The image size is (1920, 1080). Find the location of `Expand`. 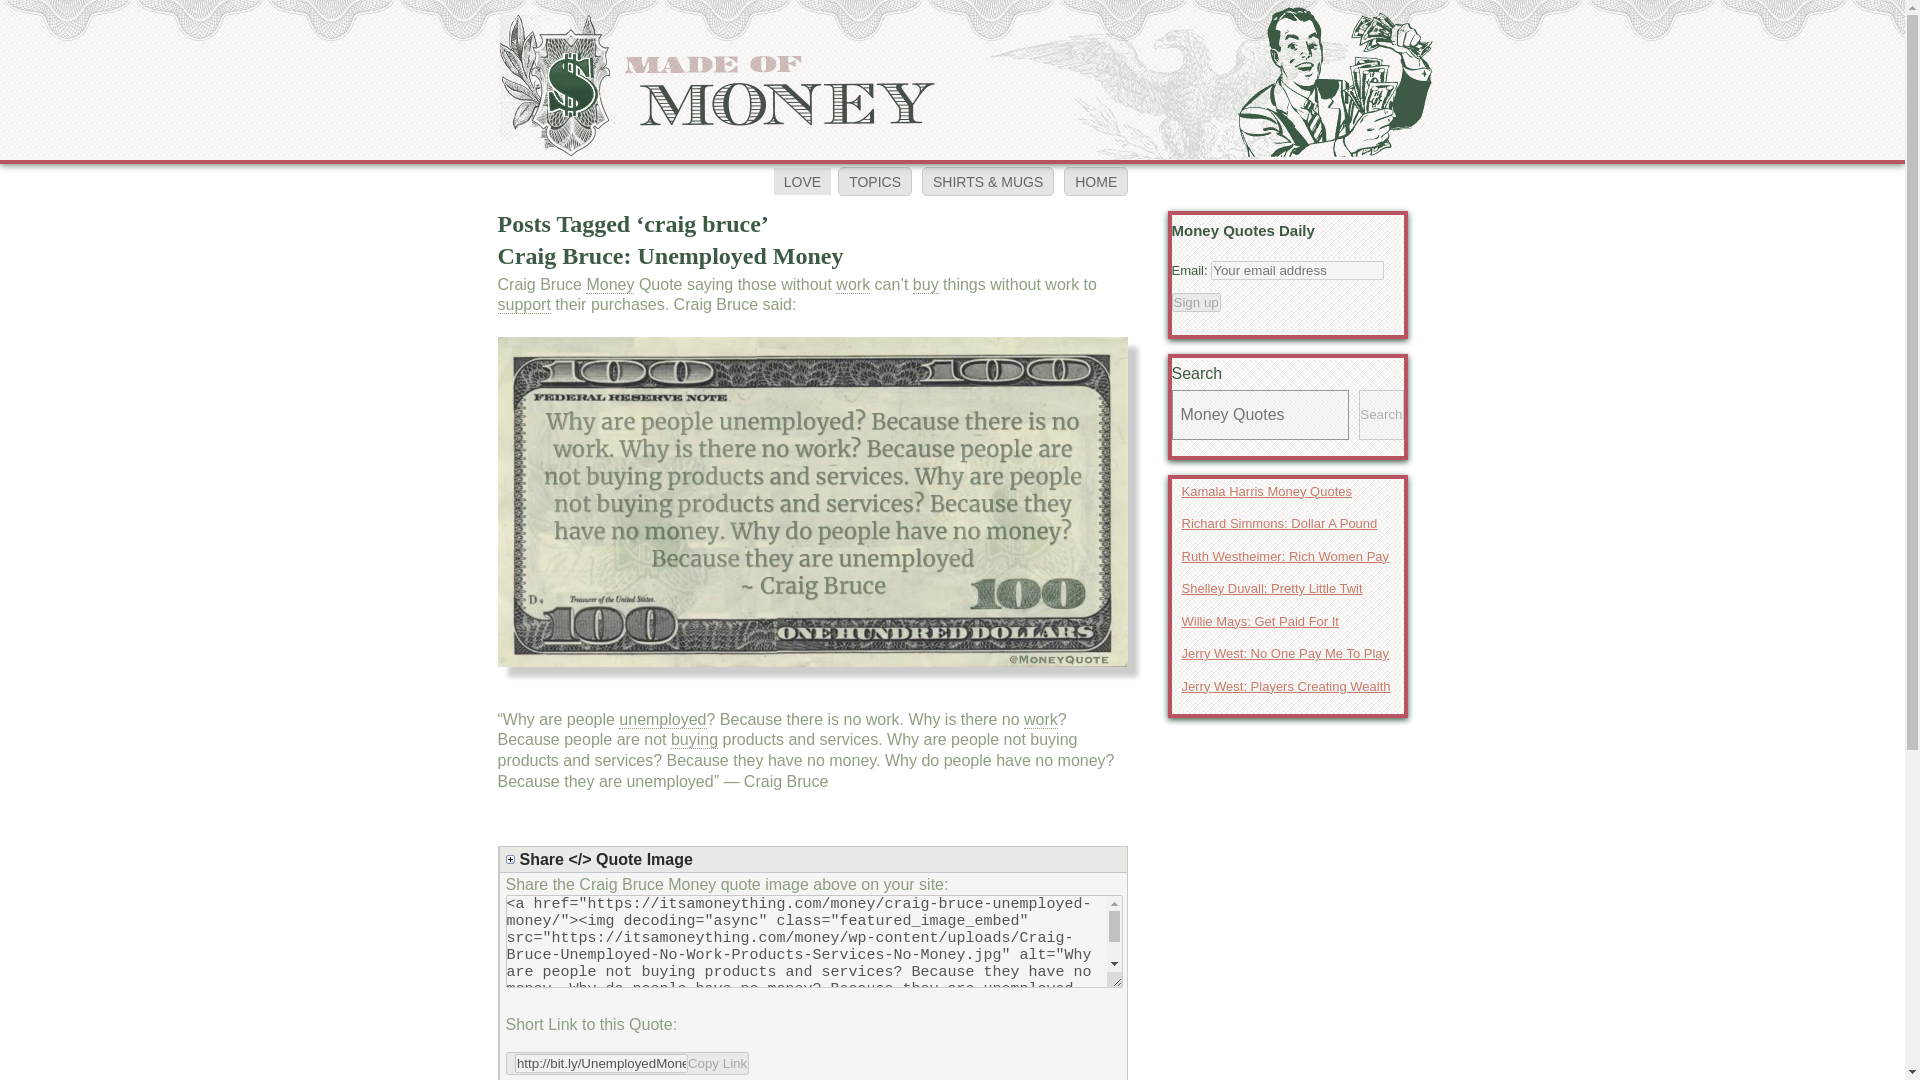

Expand is located at coordinates (816, 858).